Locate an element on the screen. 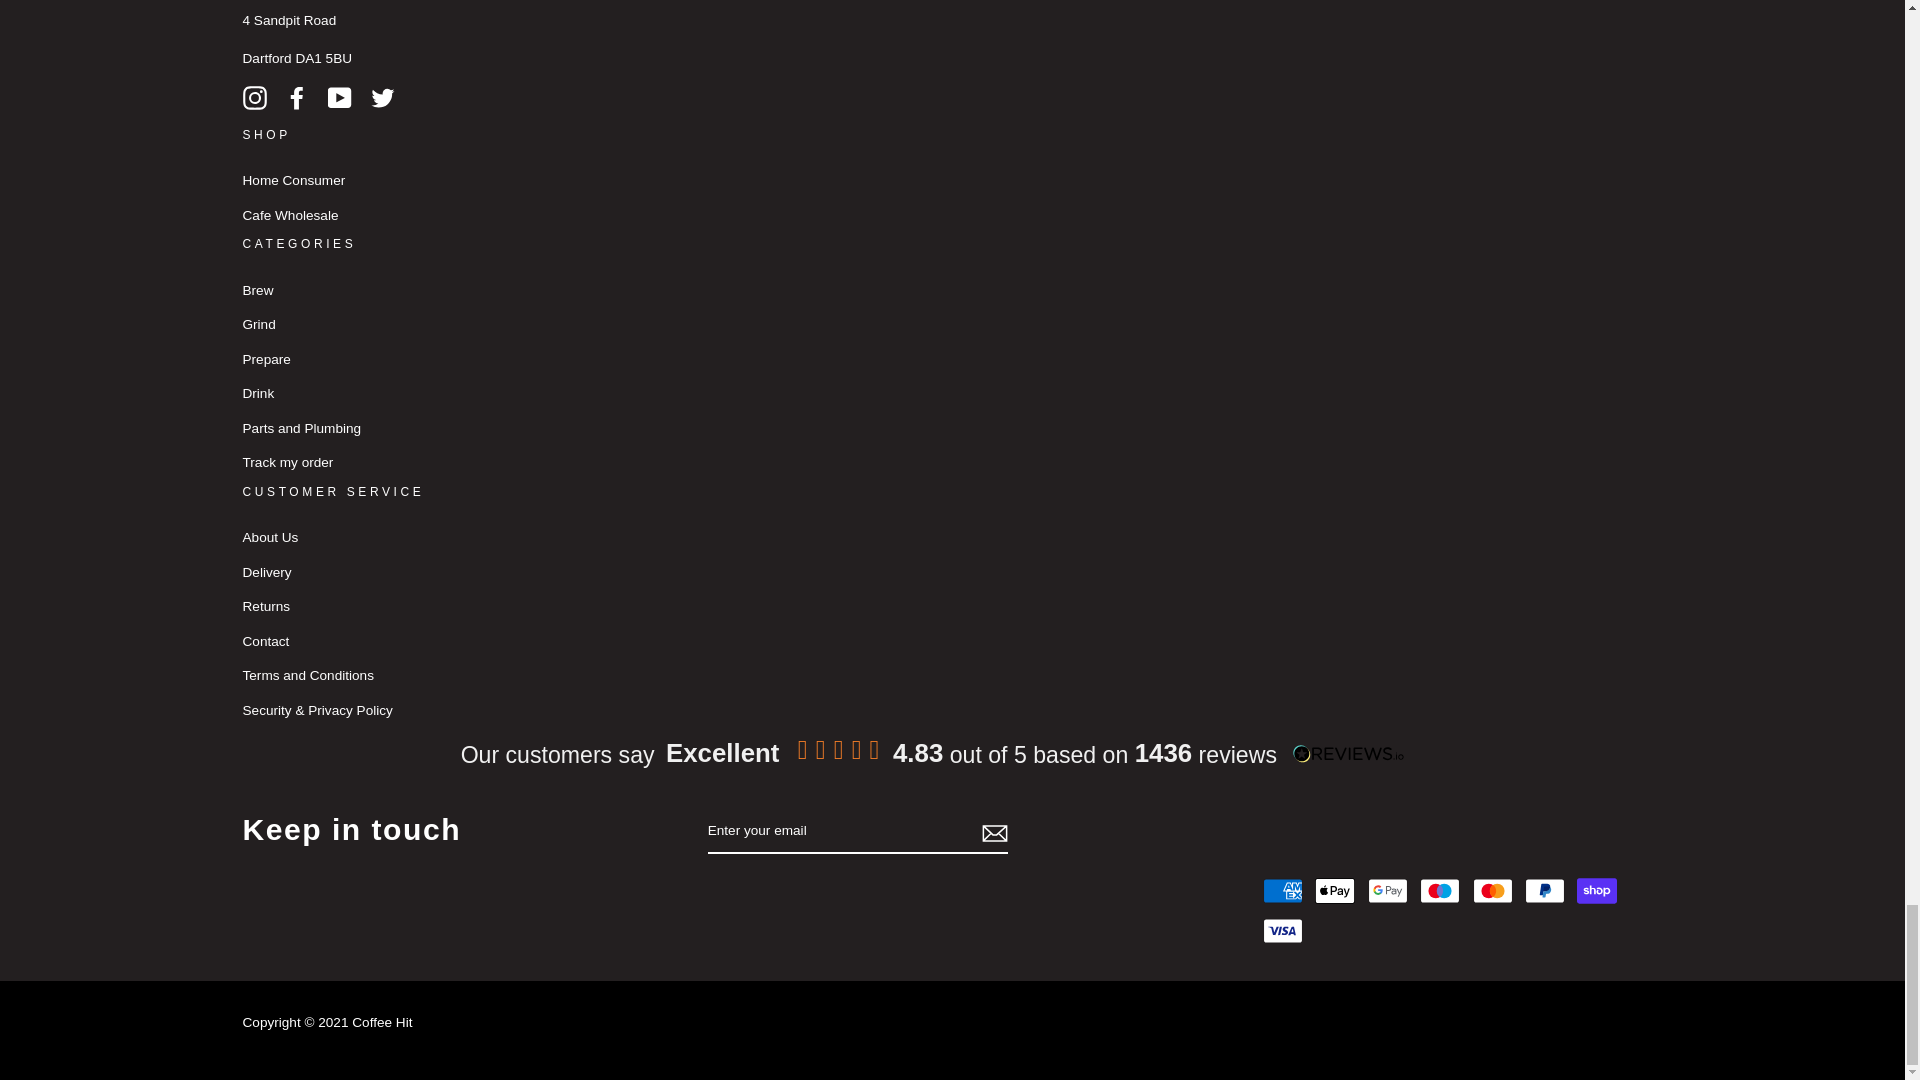 Image resolution: width=1920 pixels, height=1080 pixels. Coffee Hit Trade on Twitter is located at coordinates (382, 98).